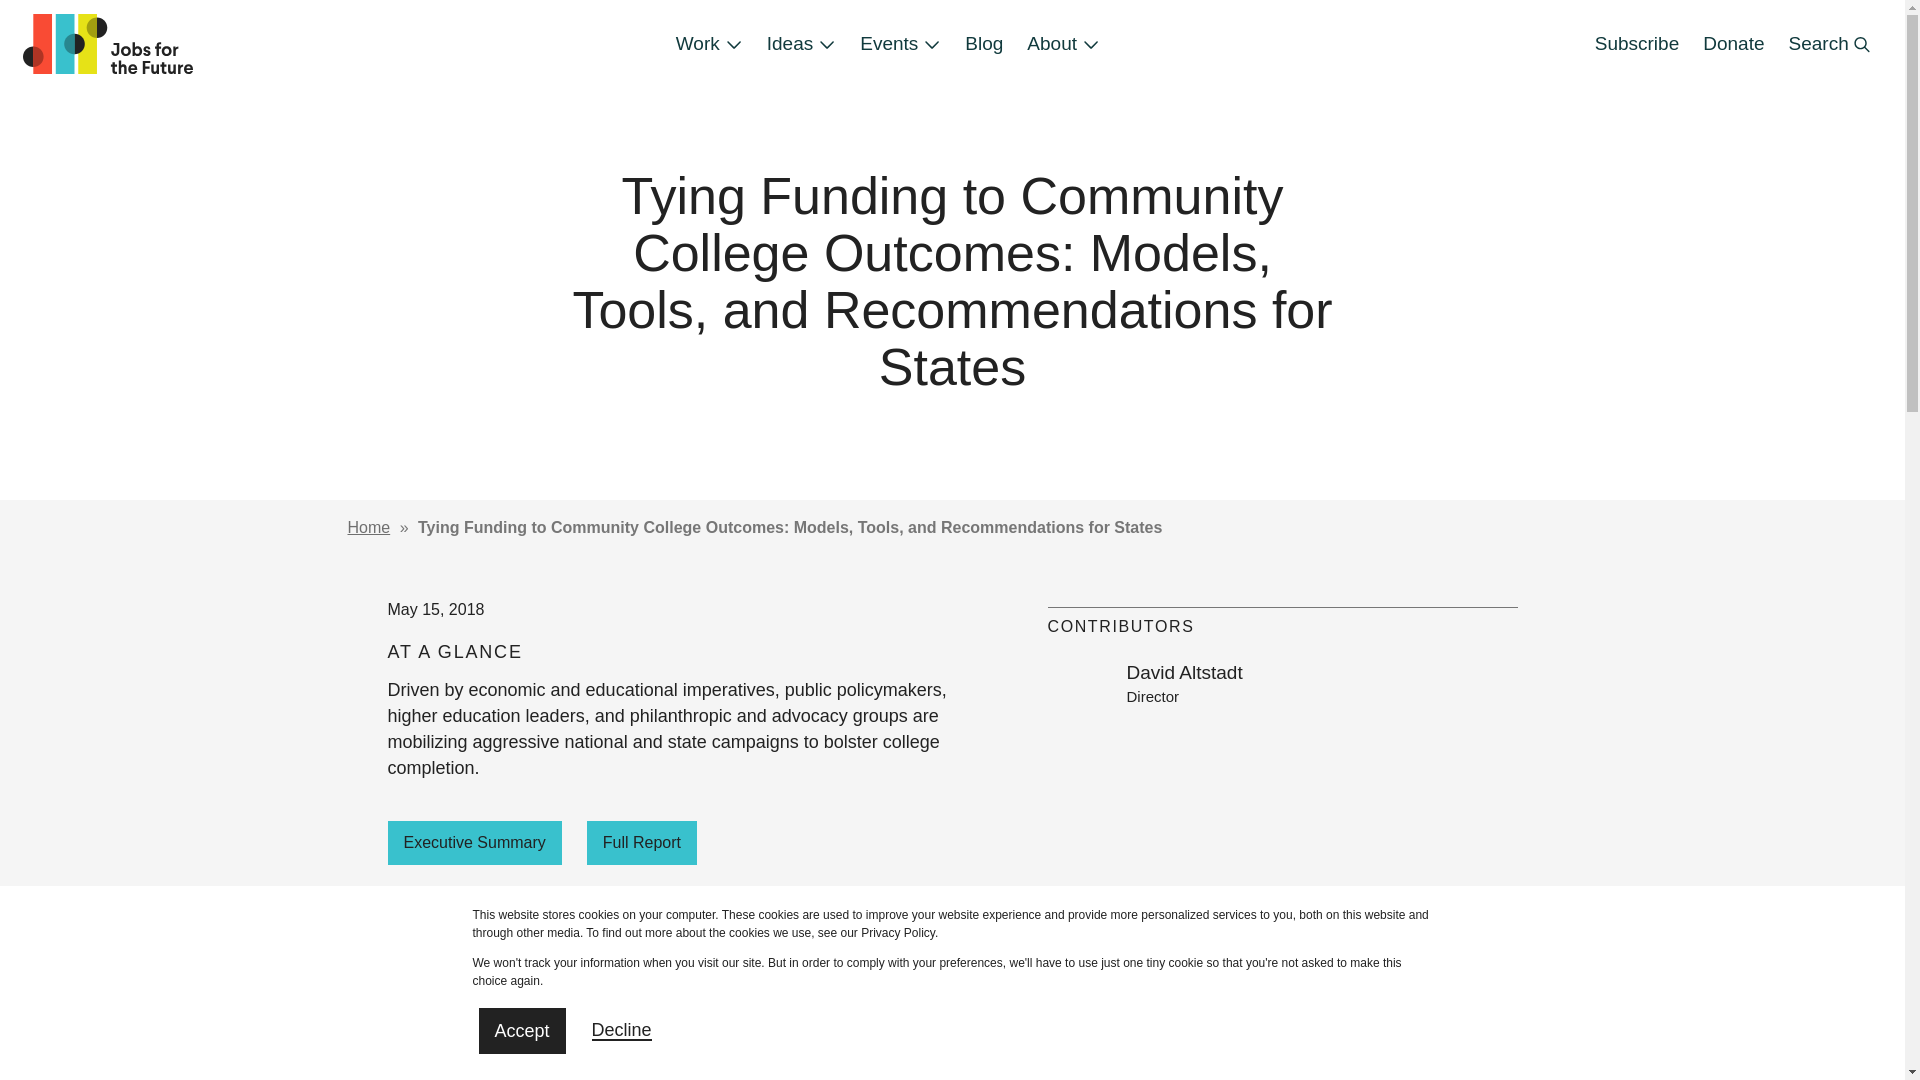 This screenshot has width=1920, height=1080. Describe the element at coordinates (521, 1030) in the screenshot. I see `Accept` at that location.